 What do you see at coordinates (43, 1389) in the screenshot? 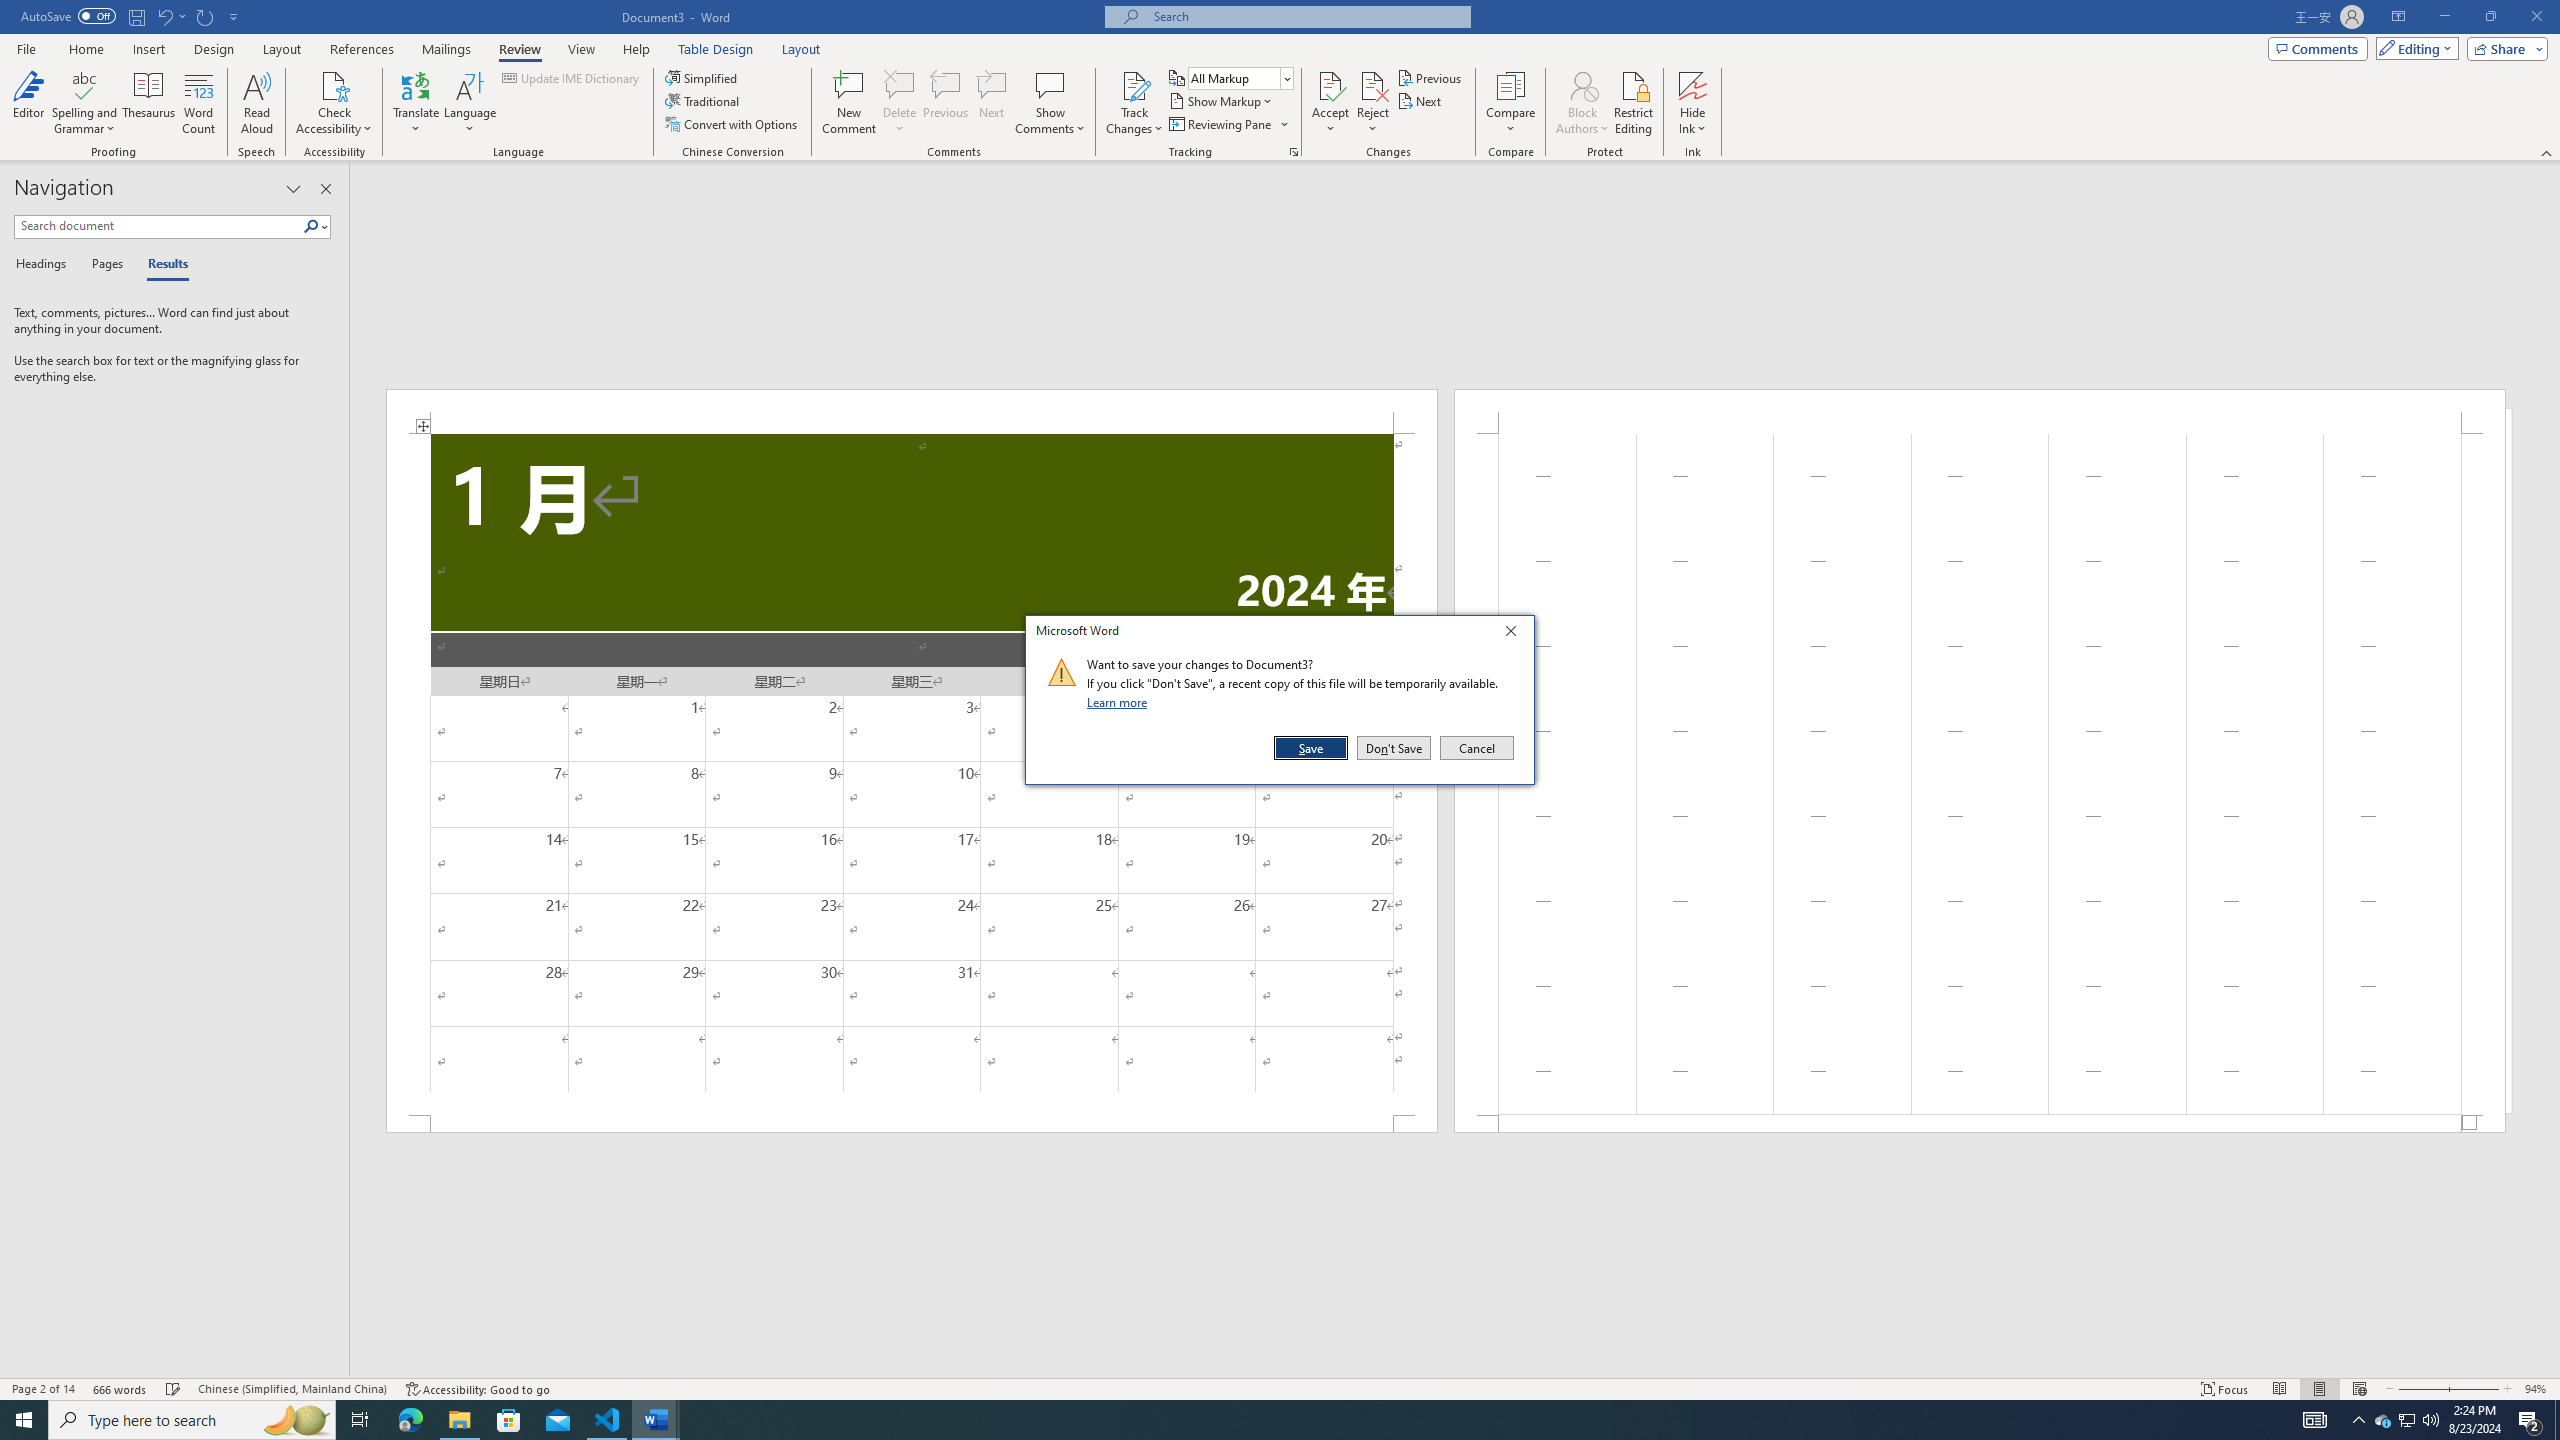
I see `Page Number Page 2 of 14` at bounding box center [43, 1389].